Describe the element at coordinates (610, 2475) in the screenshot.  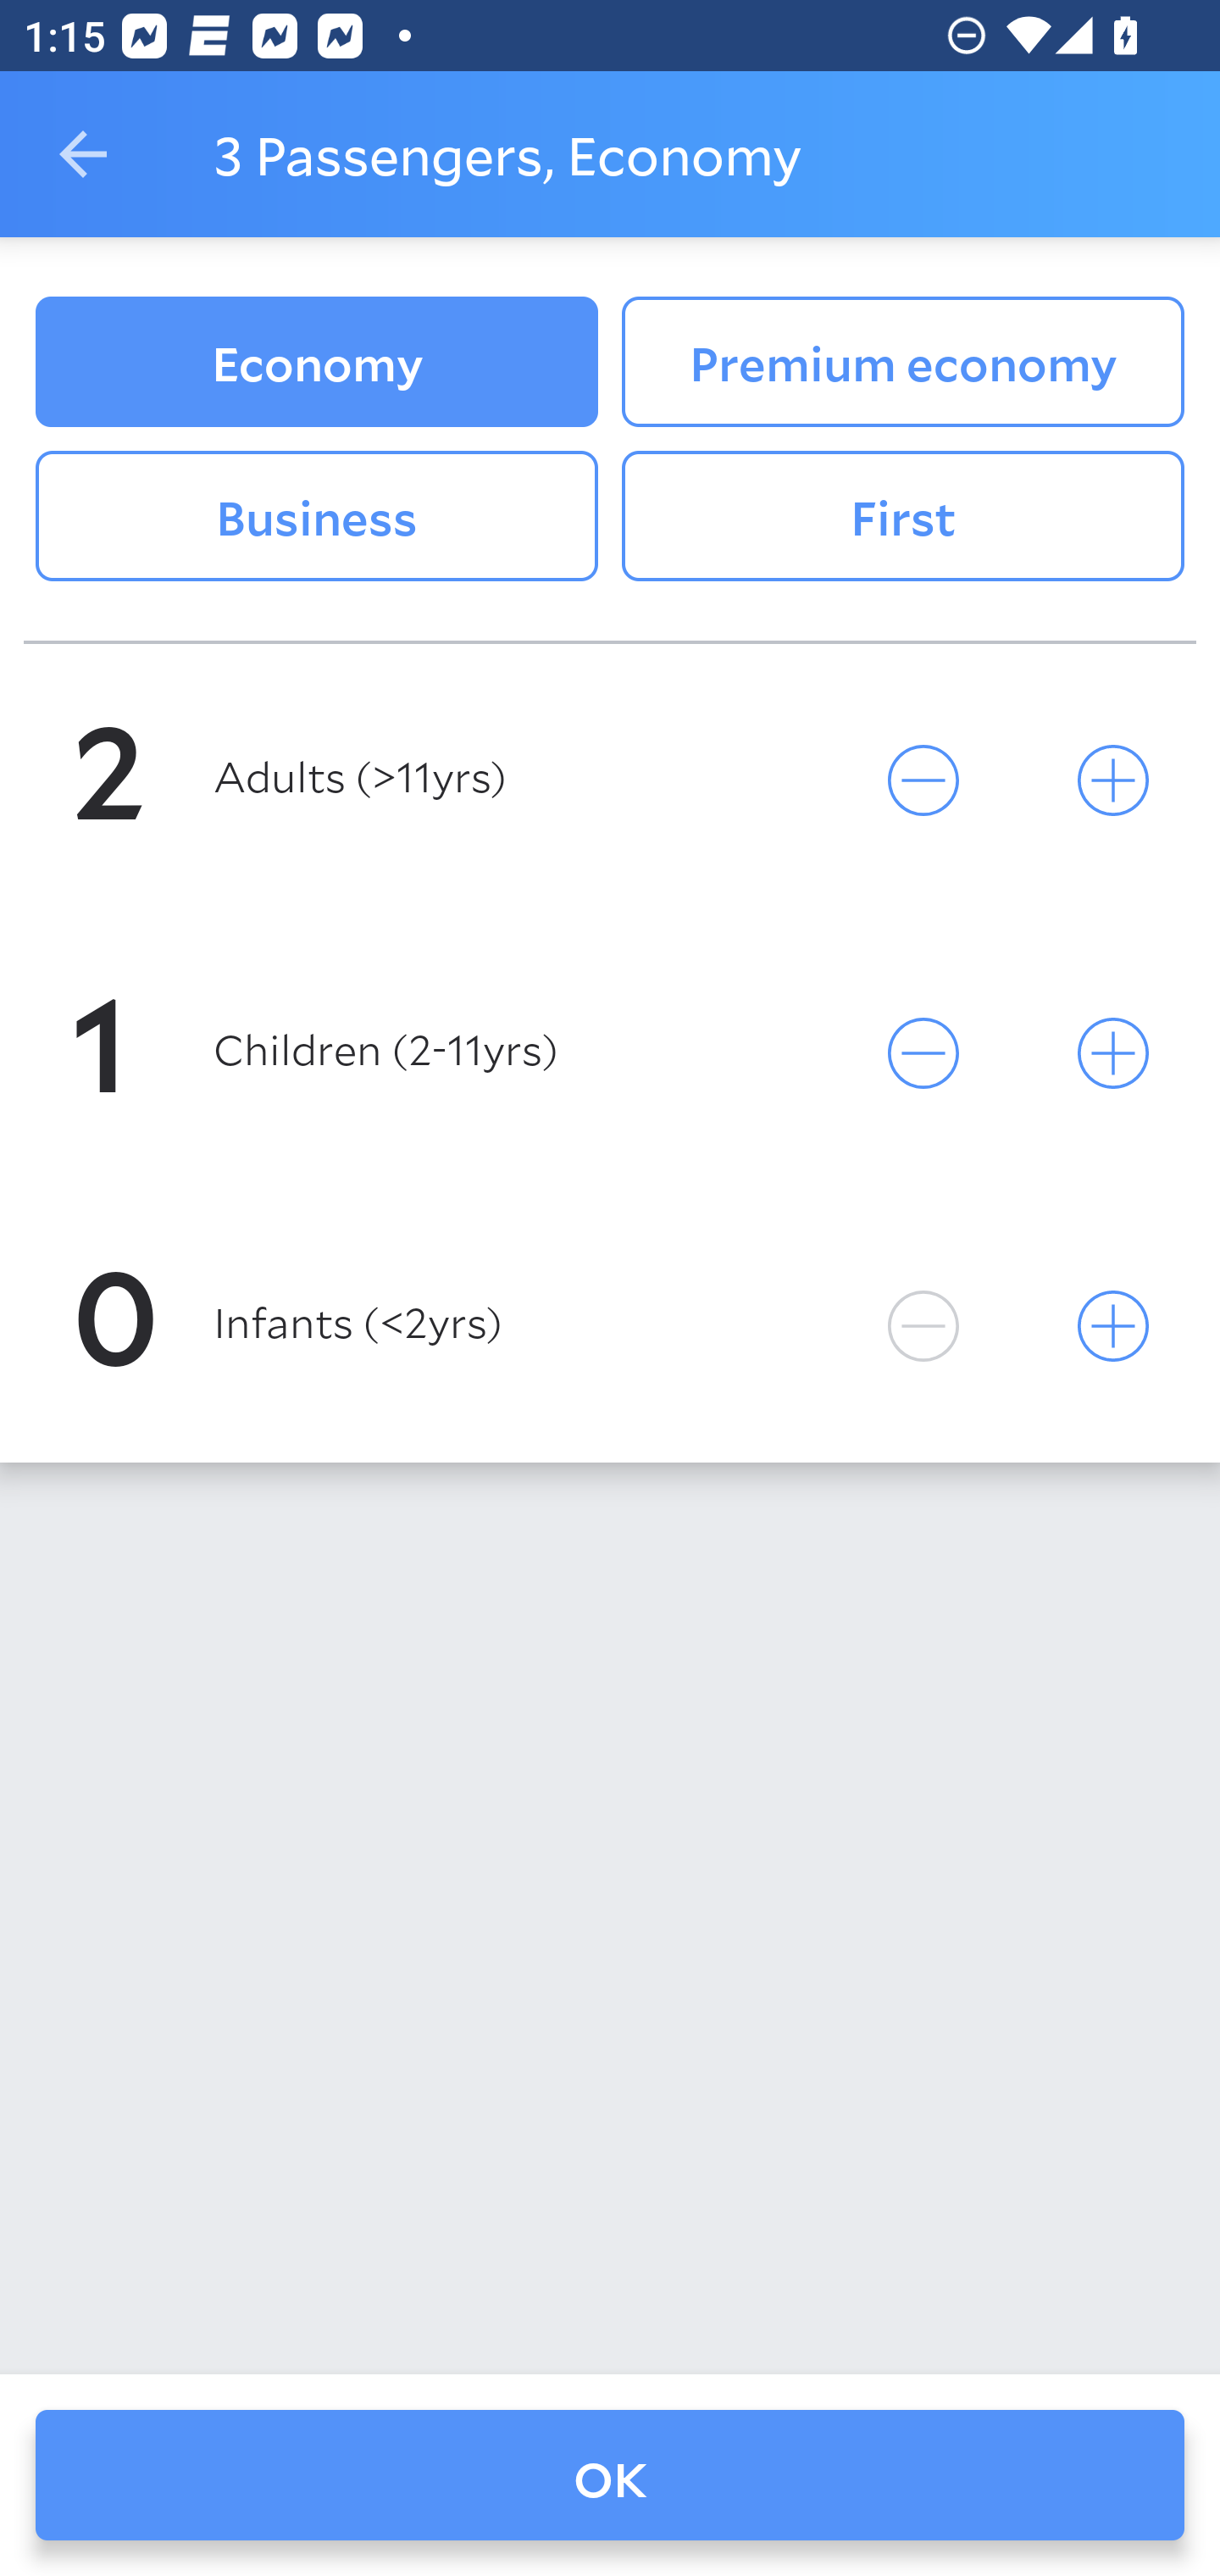
I see `OK` at that location.